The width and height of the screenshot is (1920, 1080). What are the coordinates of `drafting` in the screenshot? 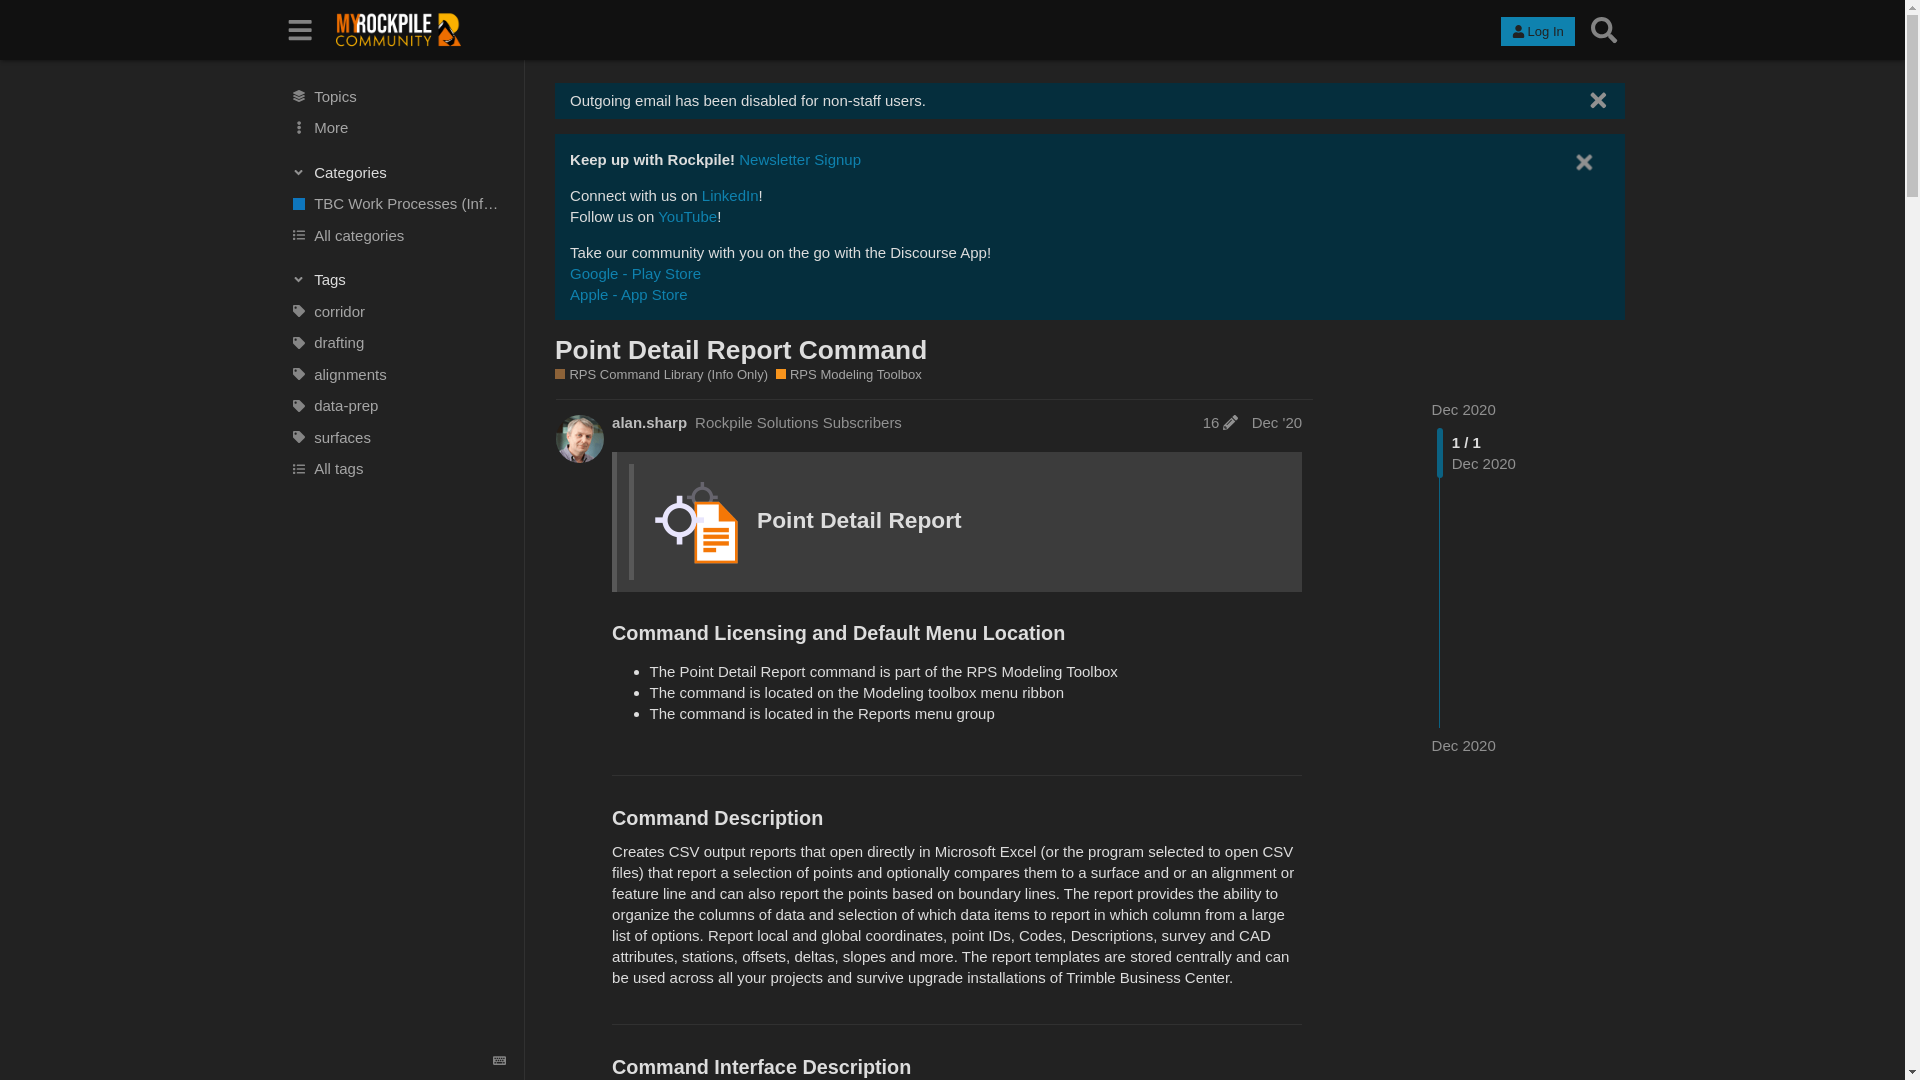 It's located at (397, 342).